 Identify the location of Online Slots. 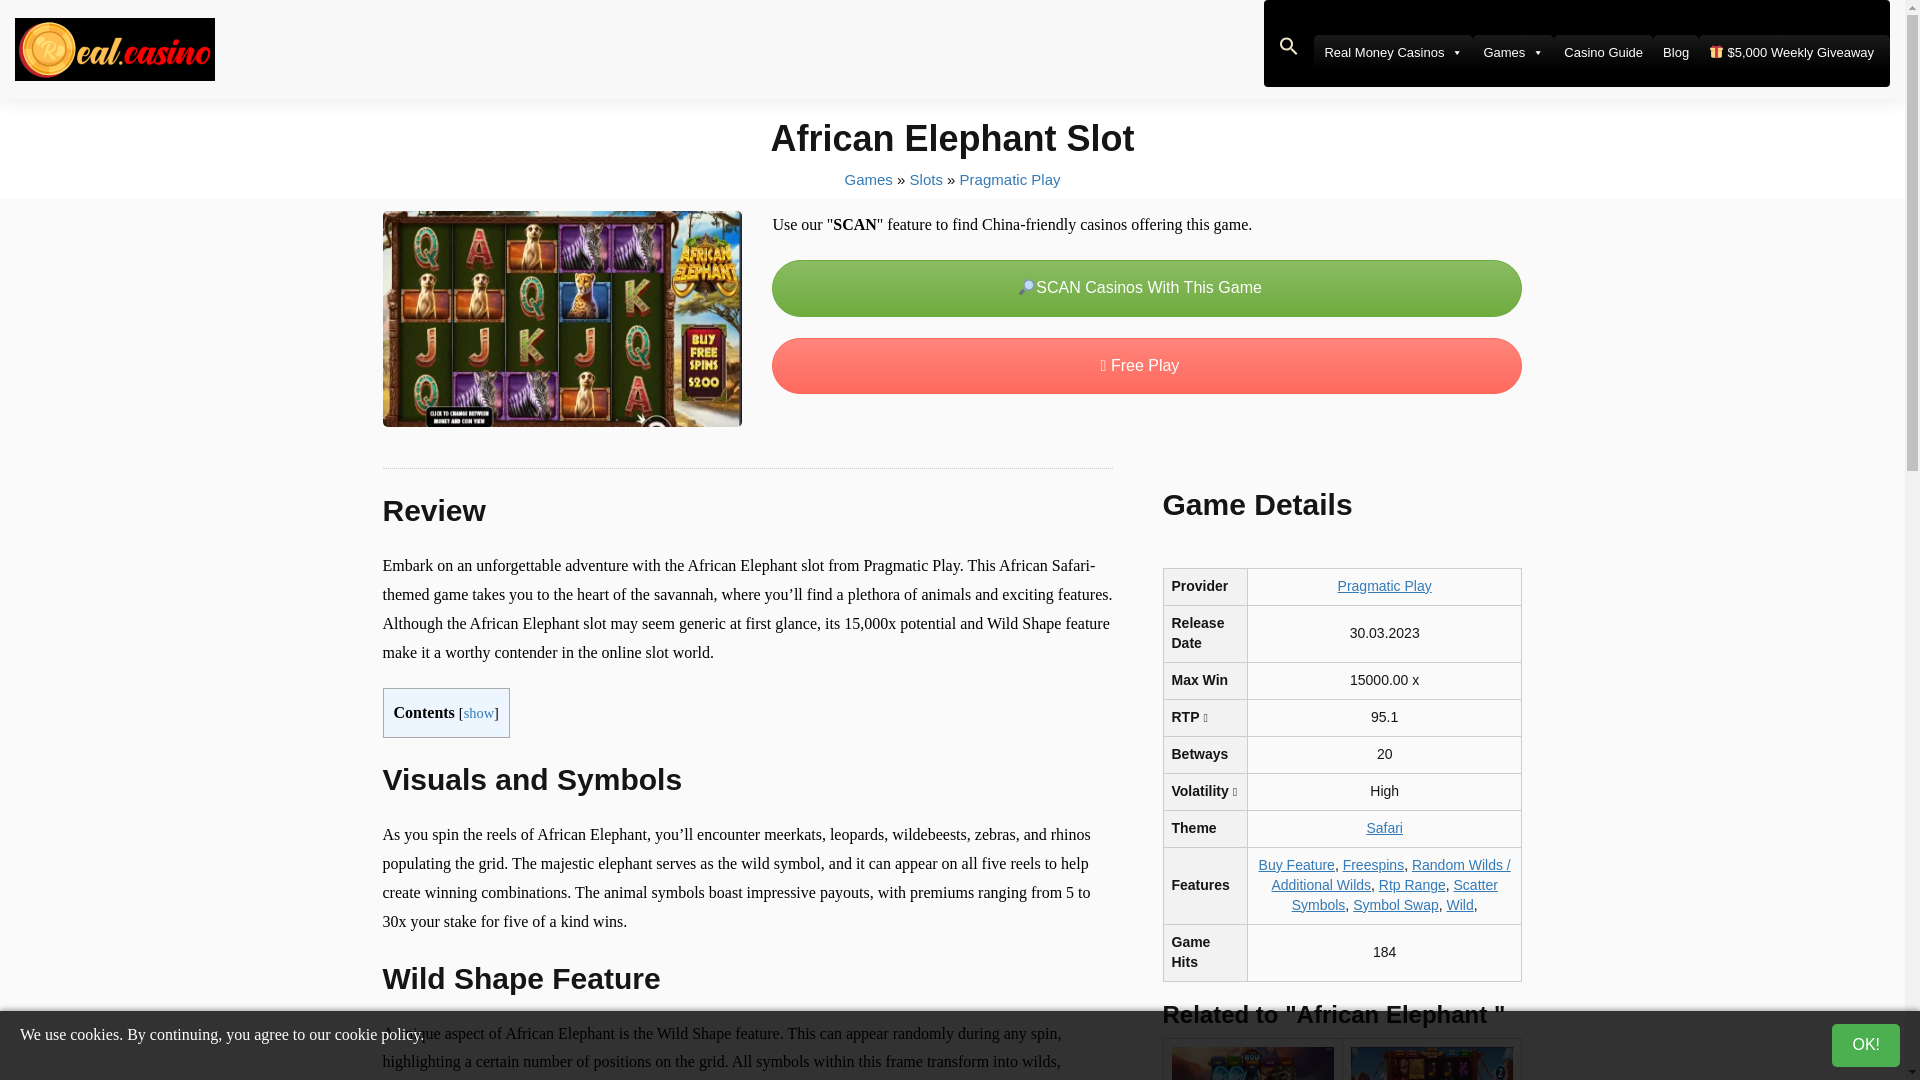
(926, 178).